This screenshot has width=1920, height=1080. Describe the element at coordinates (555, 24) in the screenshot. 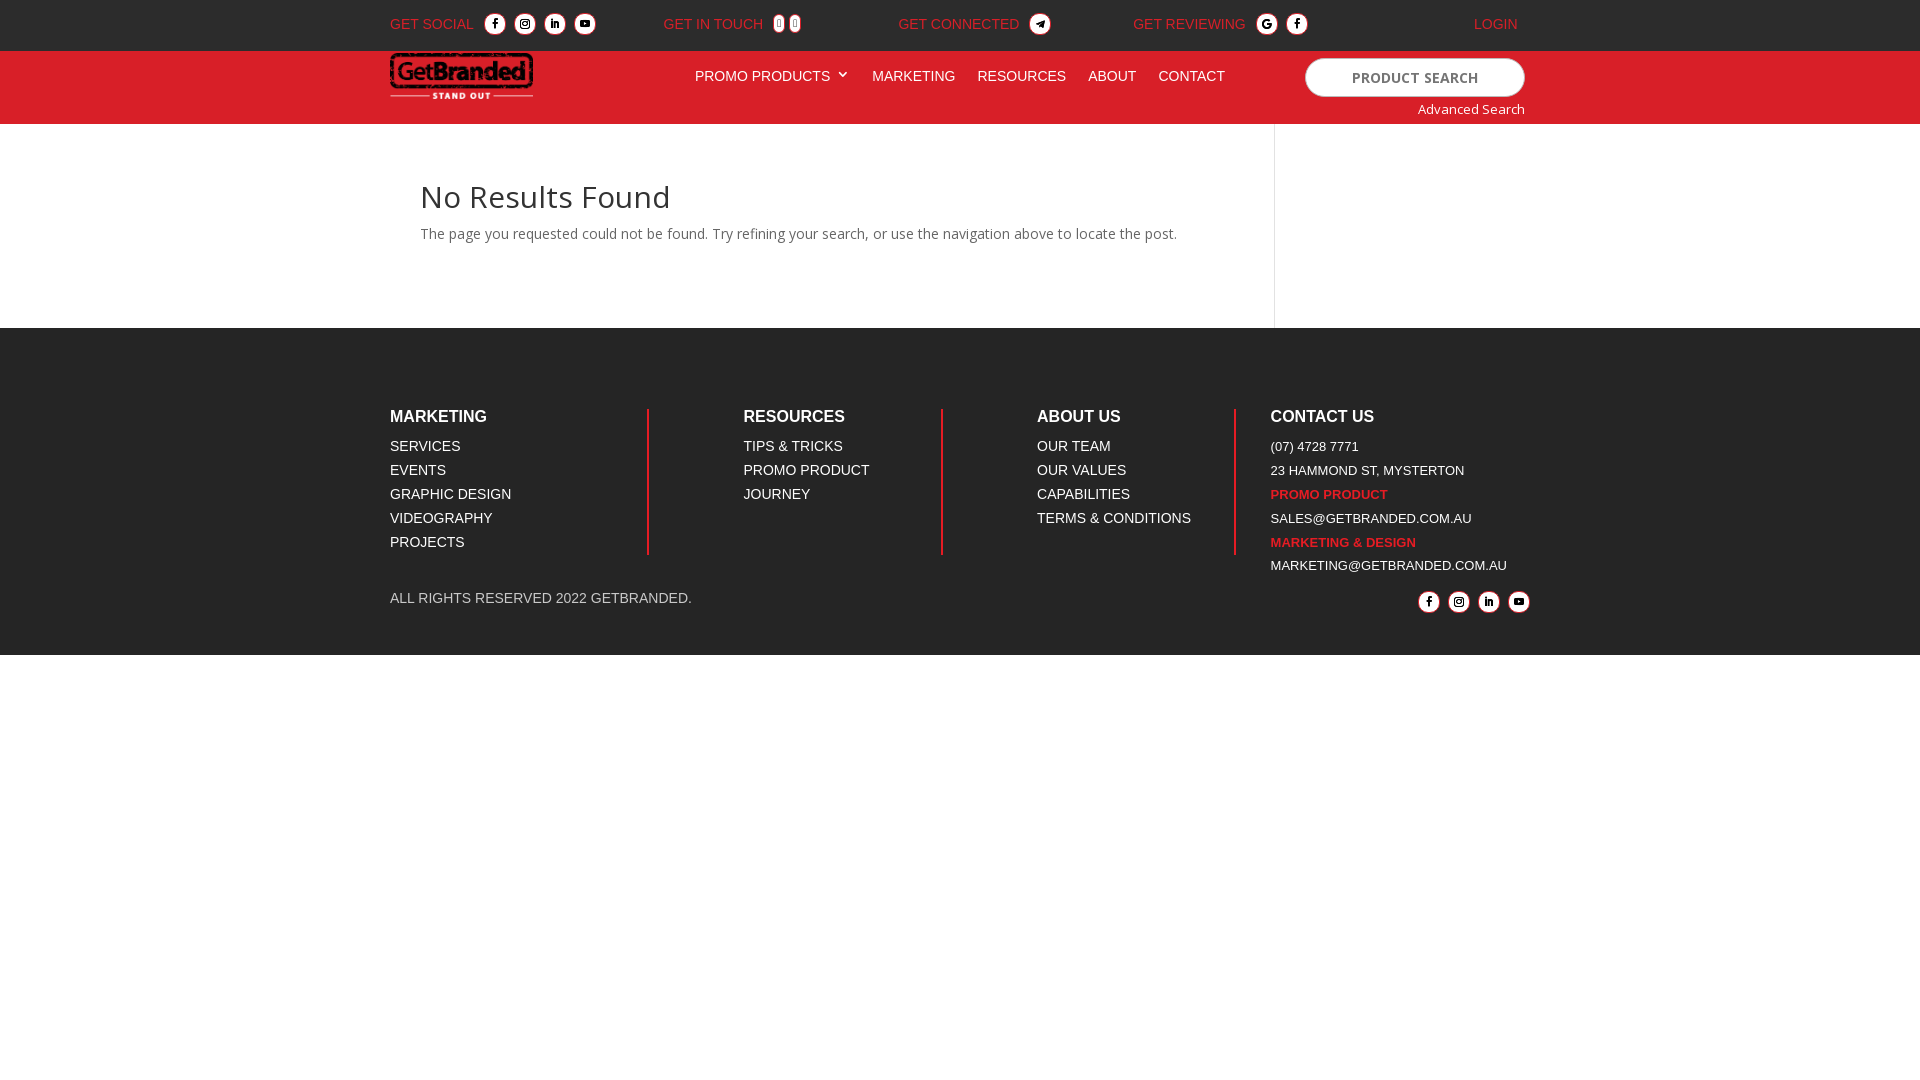

I see `Follow on LinkedIn` at that location.